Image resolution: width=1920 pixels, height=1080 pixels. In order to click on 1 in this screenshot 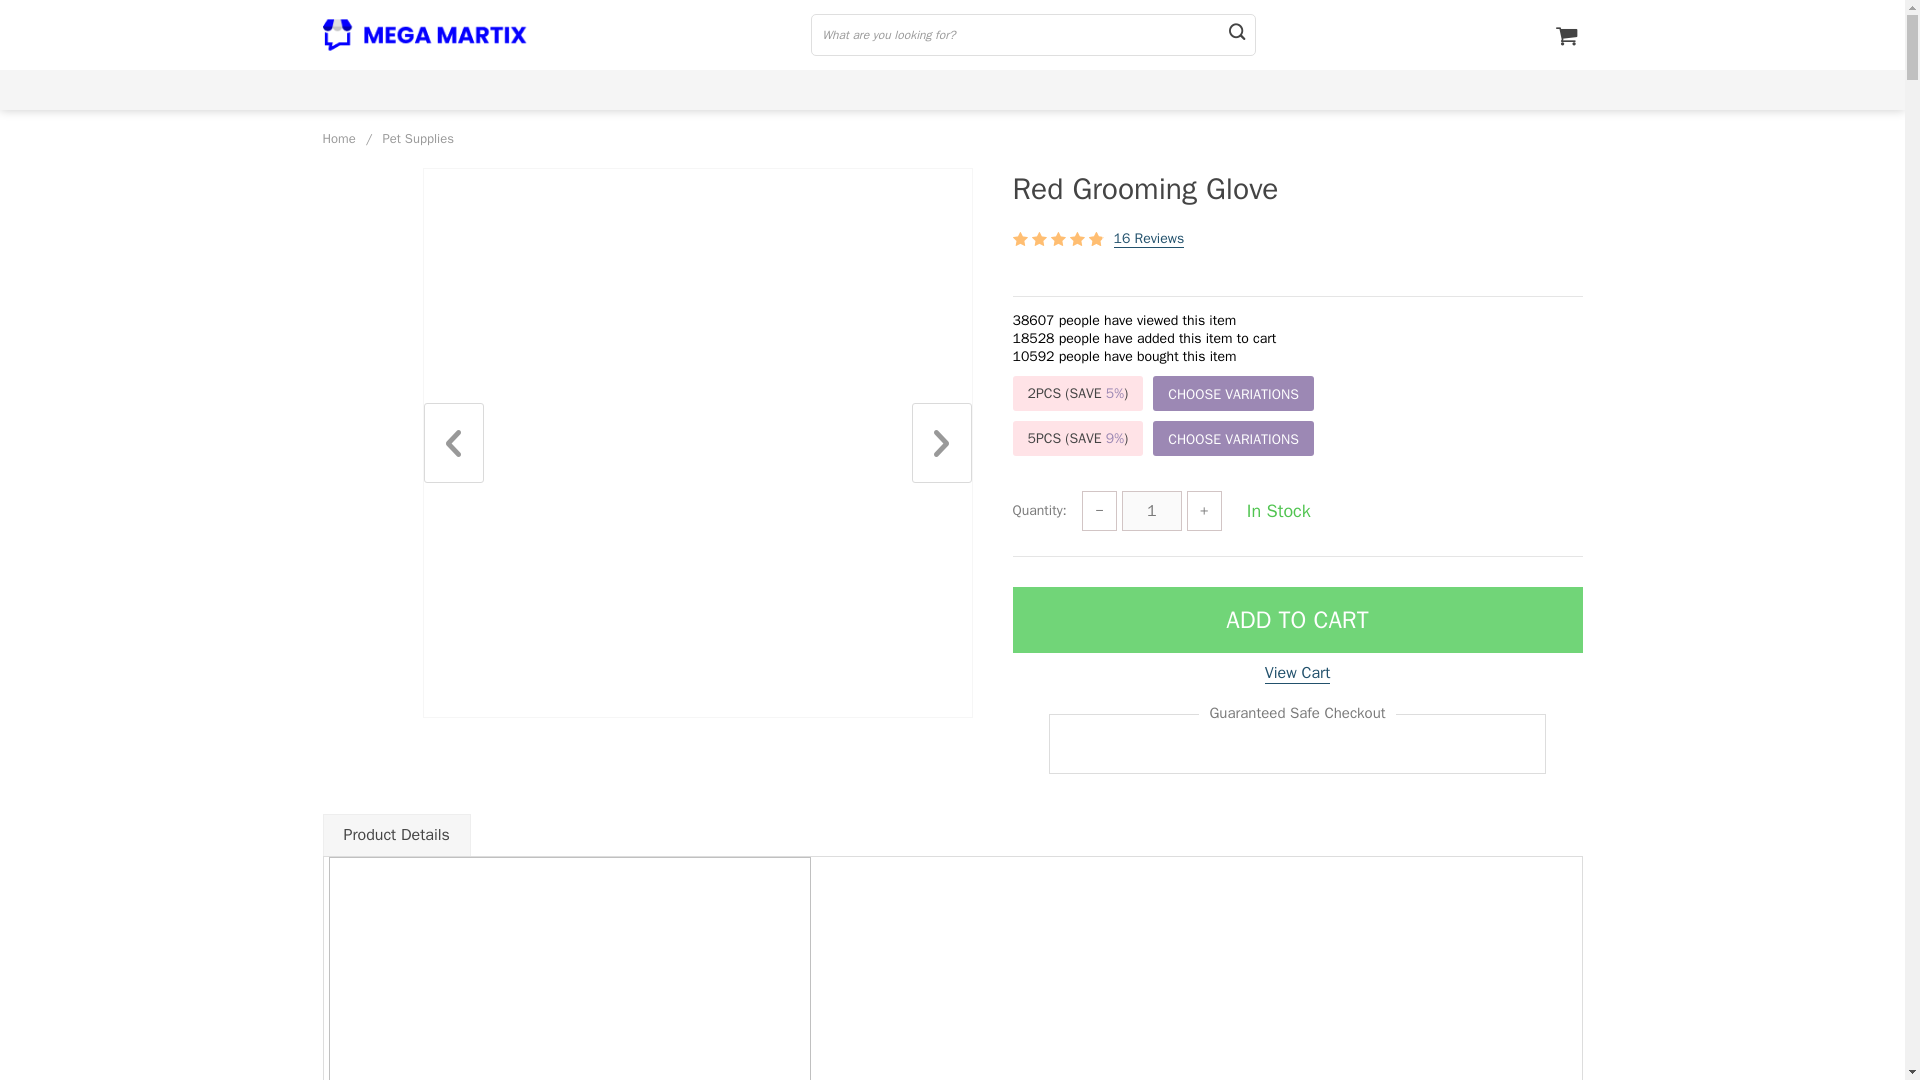, I will do `click(1152, 511)`.